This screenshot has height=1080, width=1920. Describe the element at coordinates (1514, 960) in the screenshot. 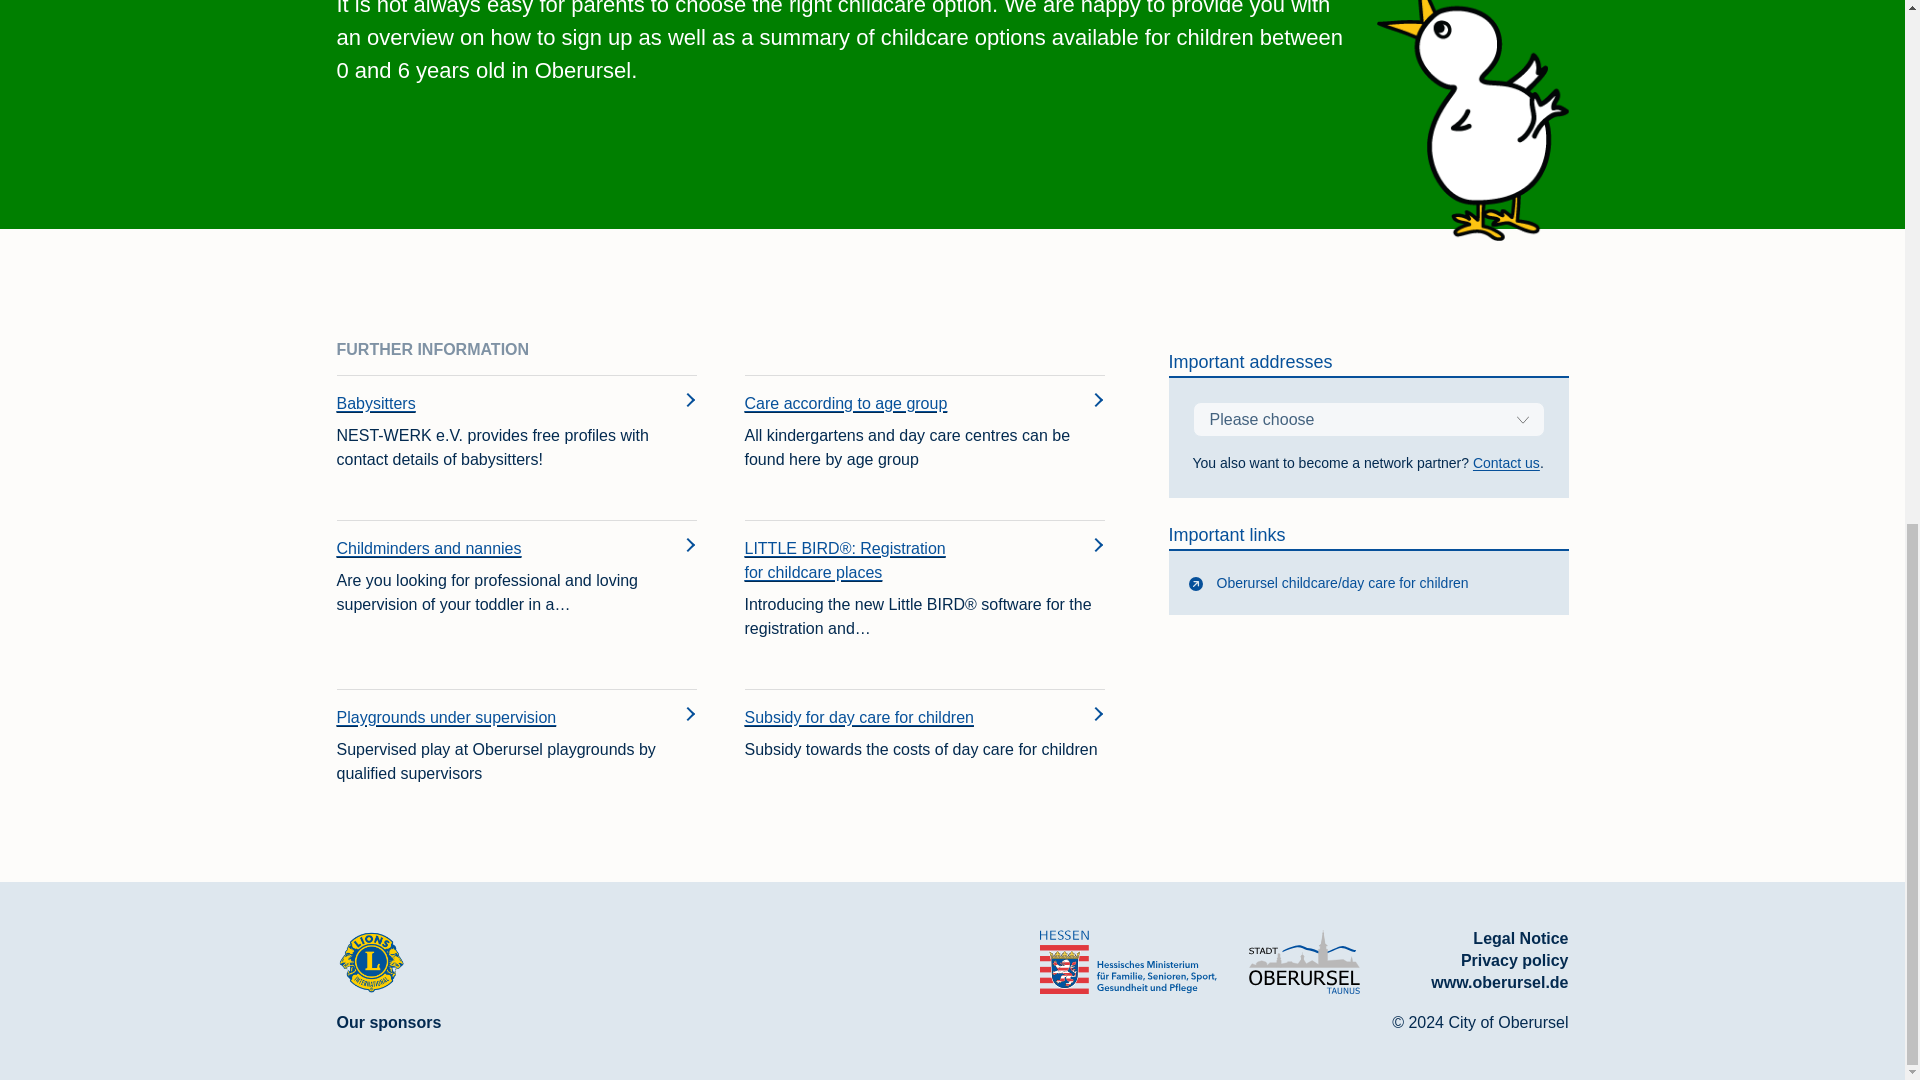

I see `Privacy policy` at that location.